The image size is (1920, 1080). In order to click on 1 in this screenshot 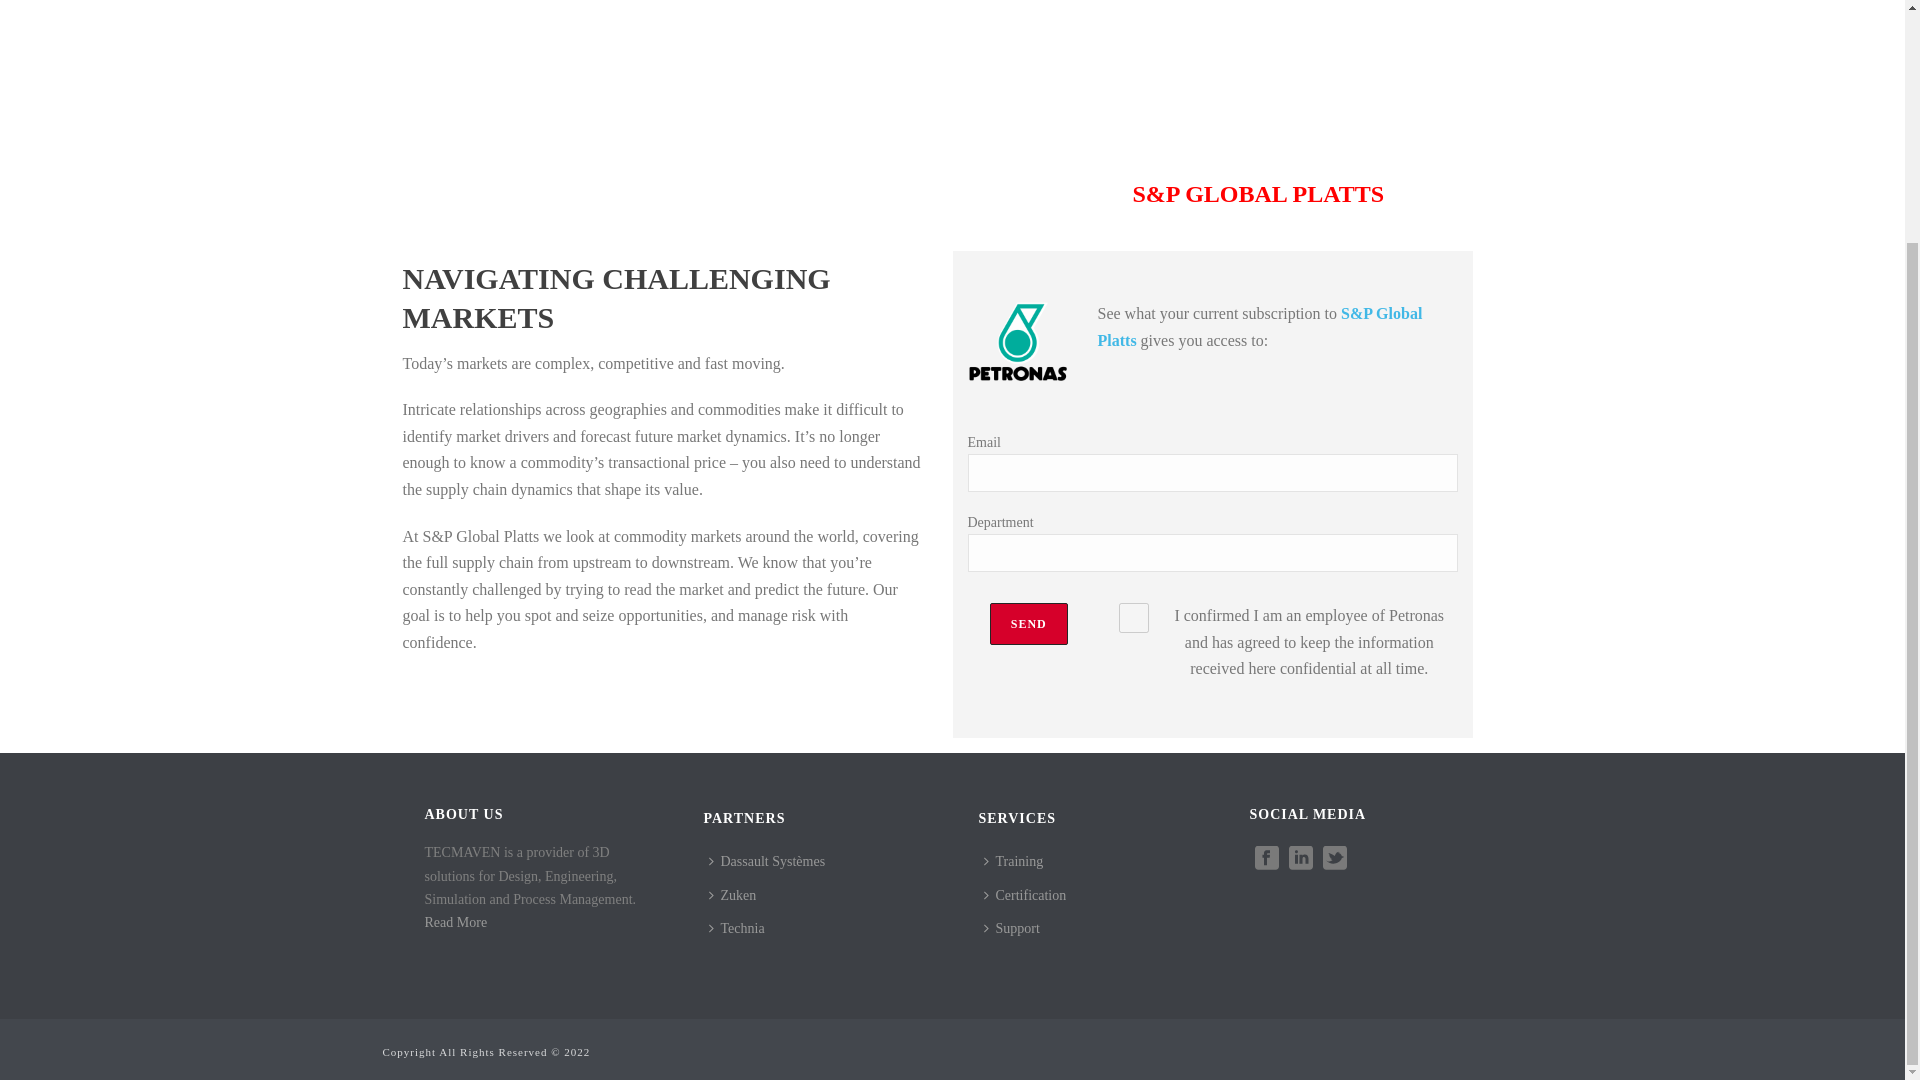, I will do `click(1134, 617)`.